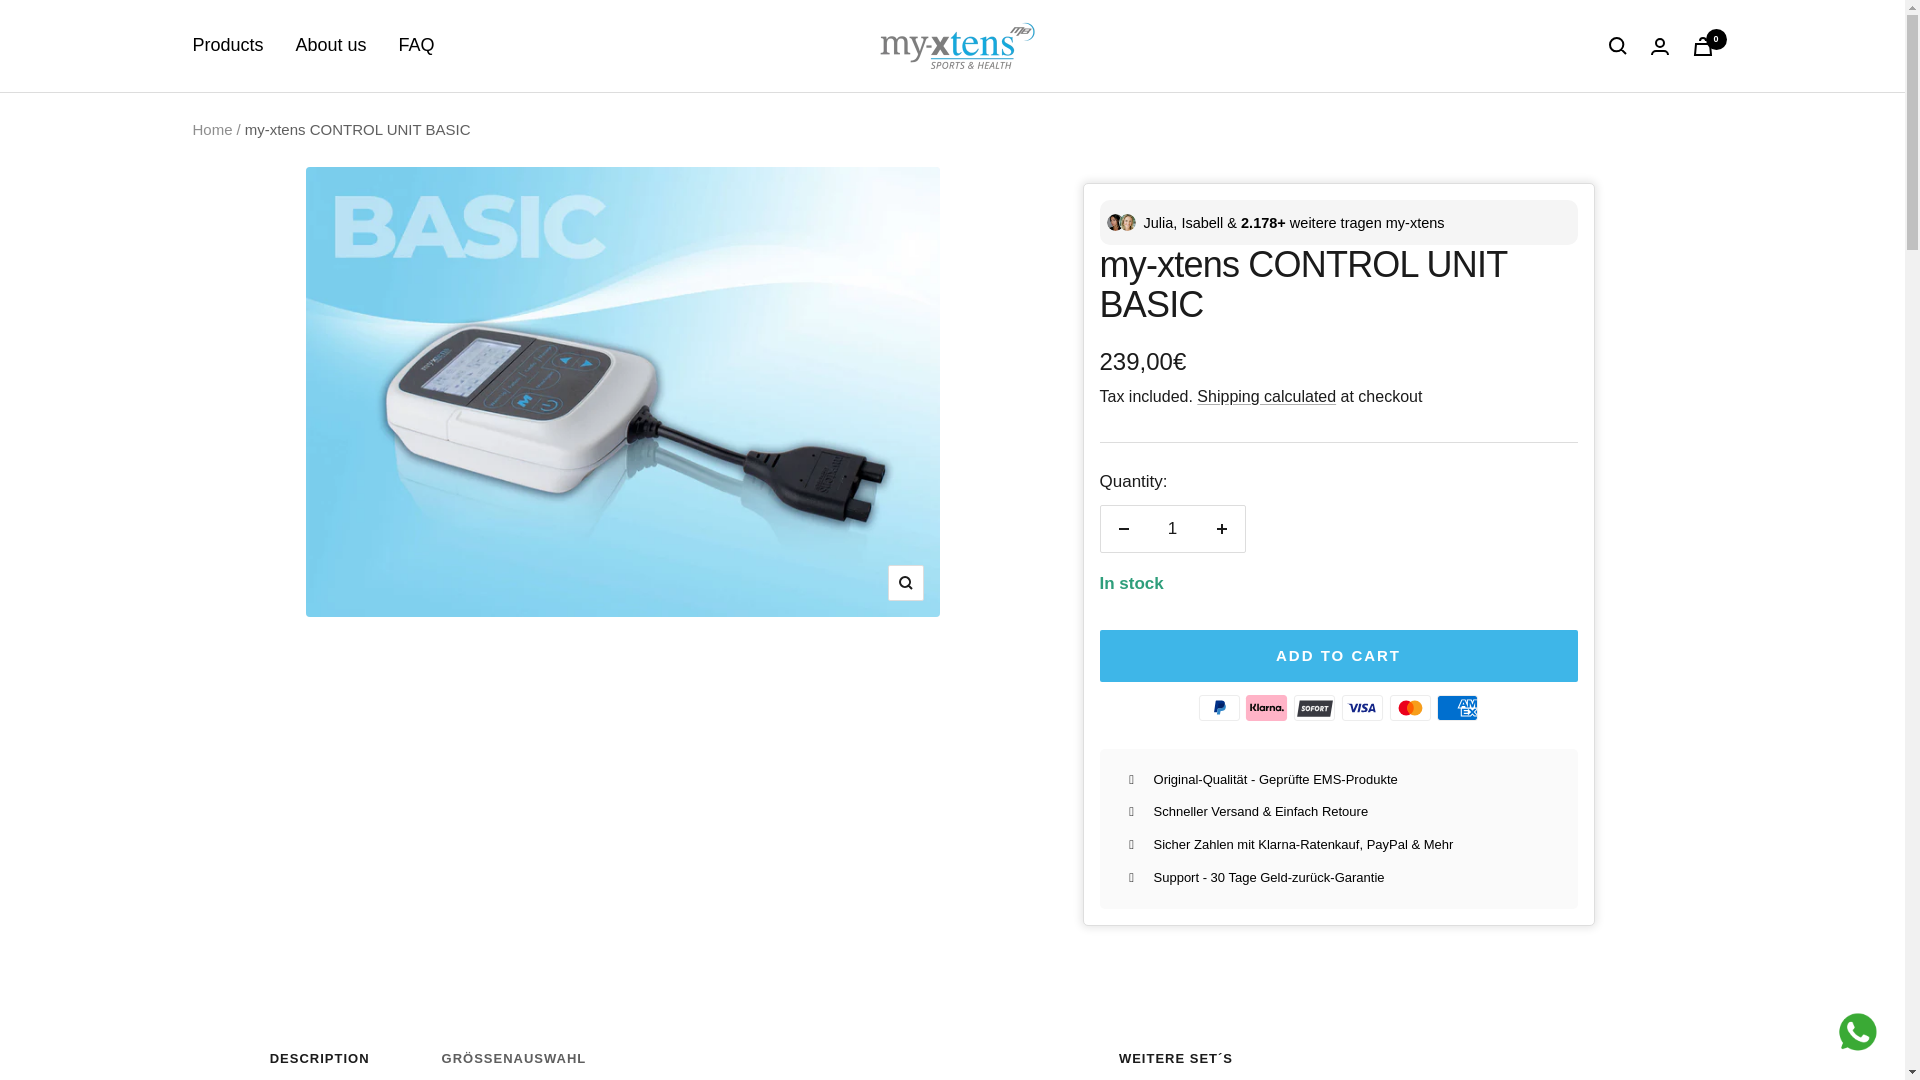 Image resolution: width=1920 pixels, height=1080 pixels. I want to click on my-xtens, so click(952, 46).